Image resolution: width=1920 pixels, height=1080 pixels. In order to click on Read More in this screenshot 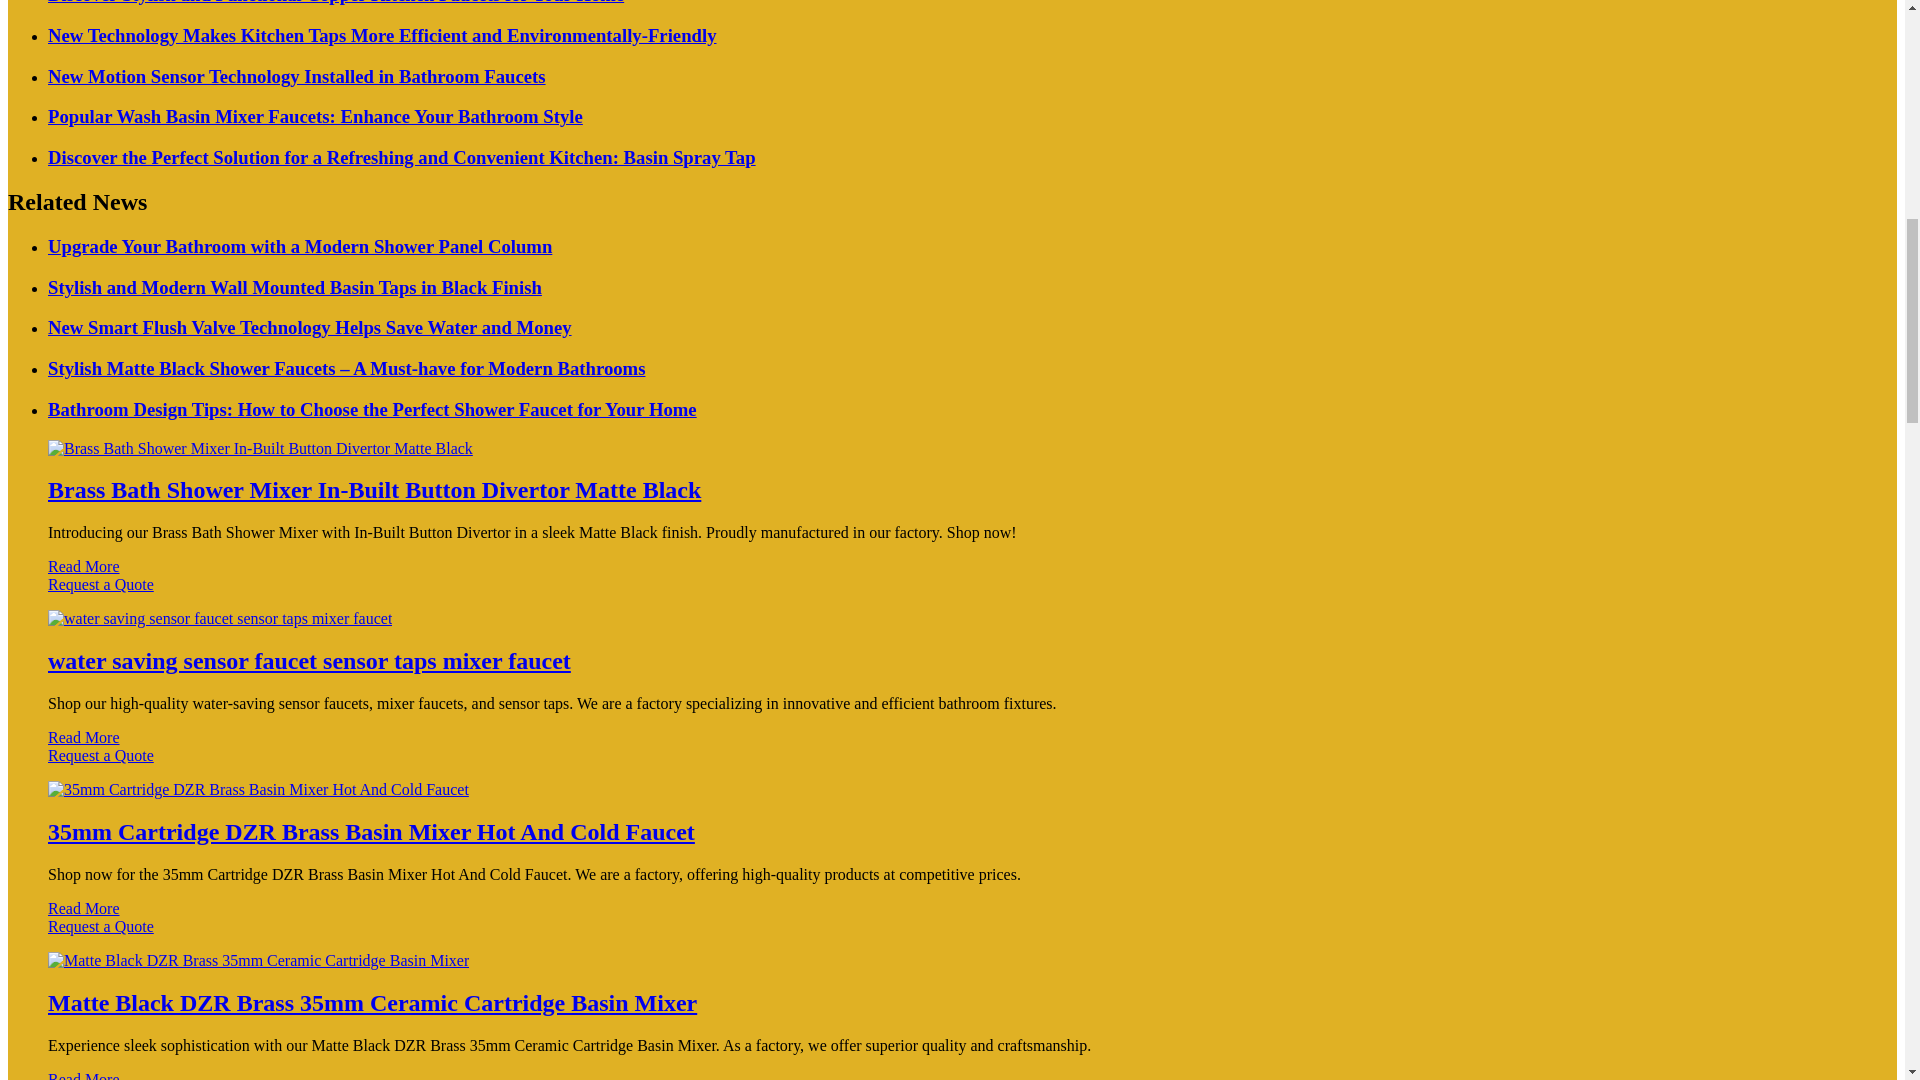, I will do `click(84, 566)`.